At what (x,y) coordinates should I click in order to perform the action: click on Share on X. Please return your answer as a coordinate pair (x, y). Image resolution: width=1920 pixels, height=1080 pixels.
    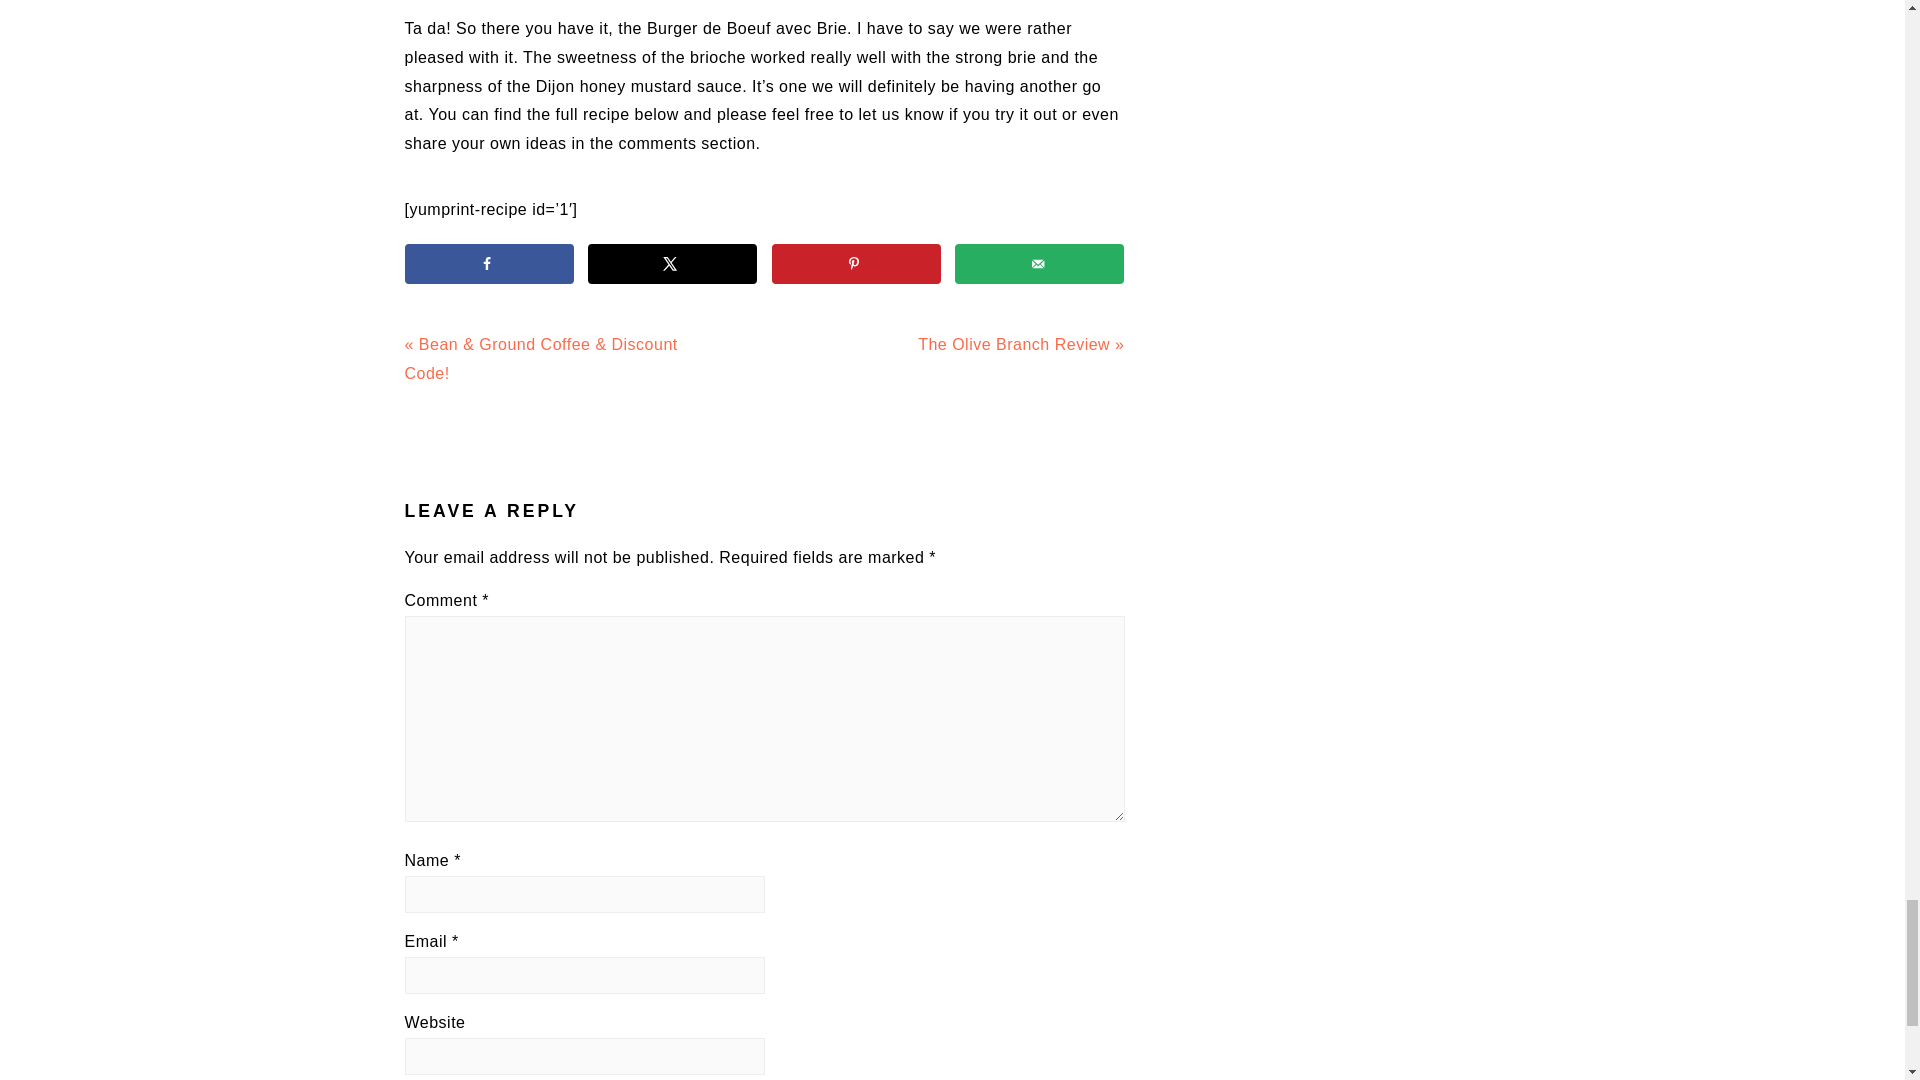
    Looking at the image, I should click on (672, 264).